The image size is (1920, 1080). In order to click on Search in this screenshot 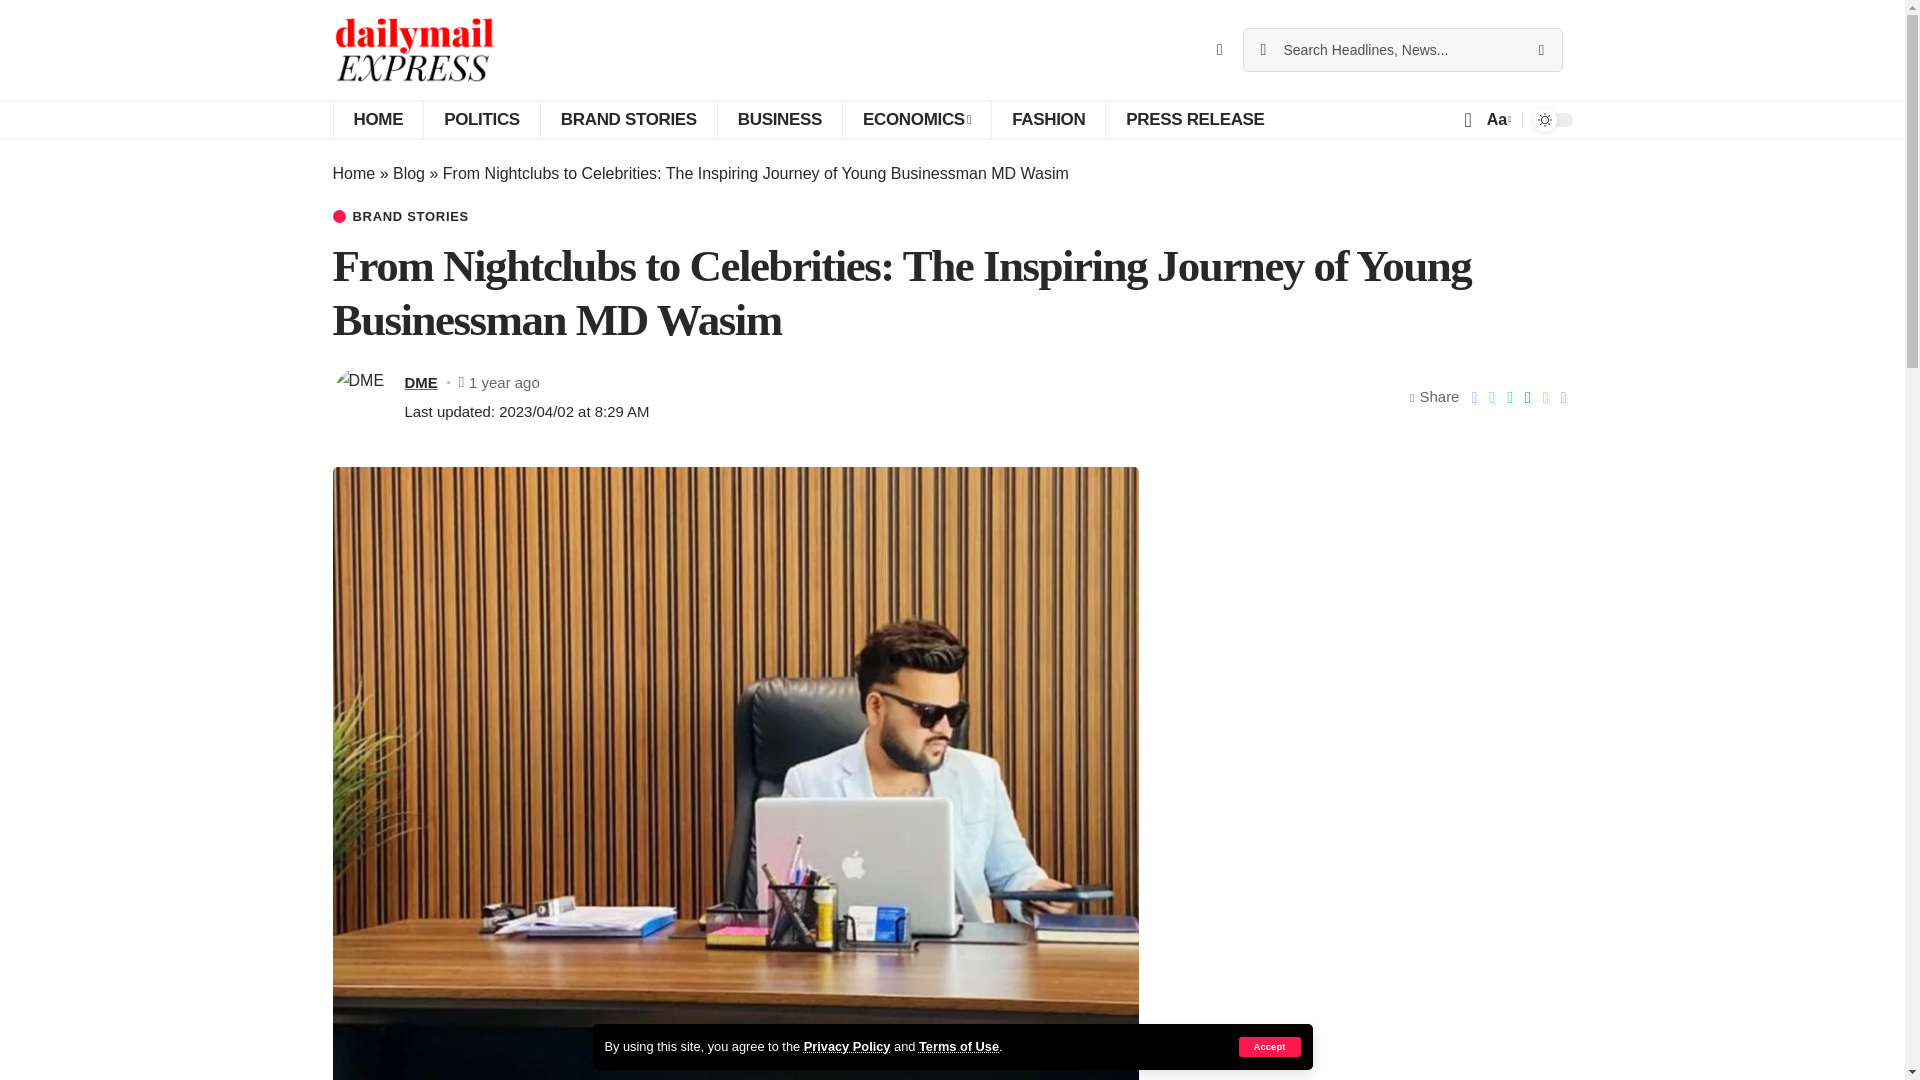, I will do `click(1540, 50)`.